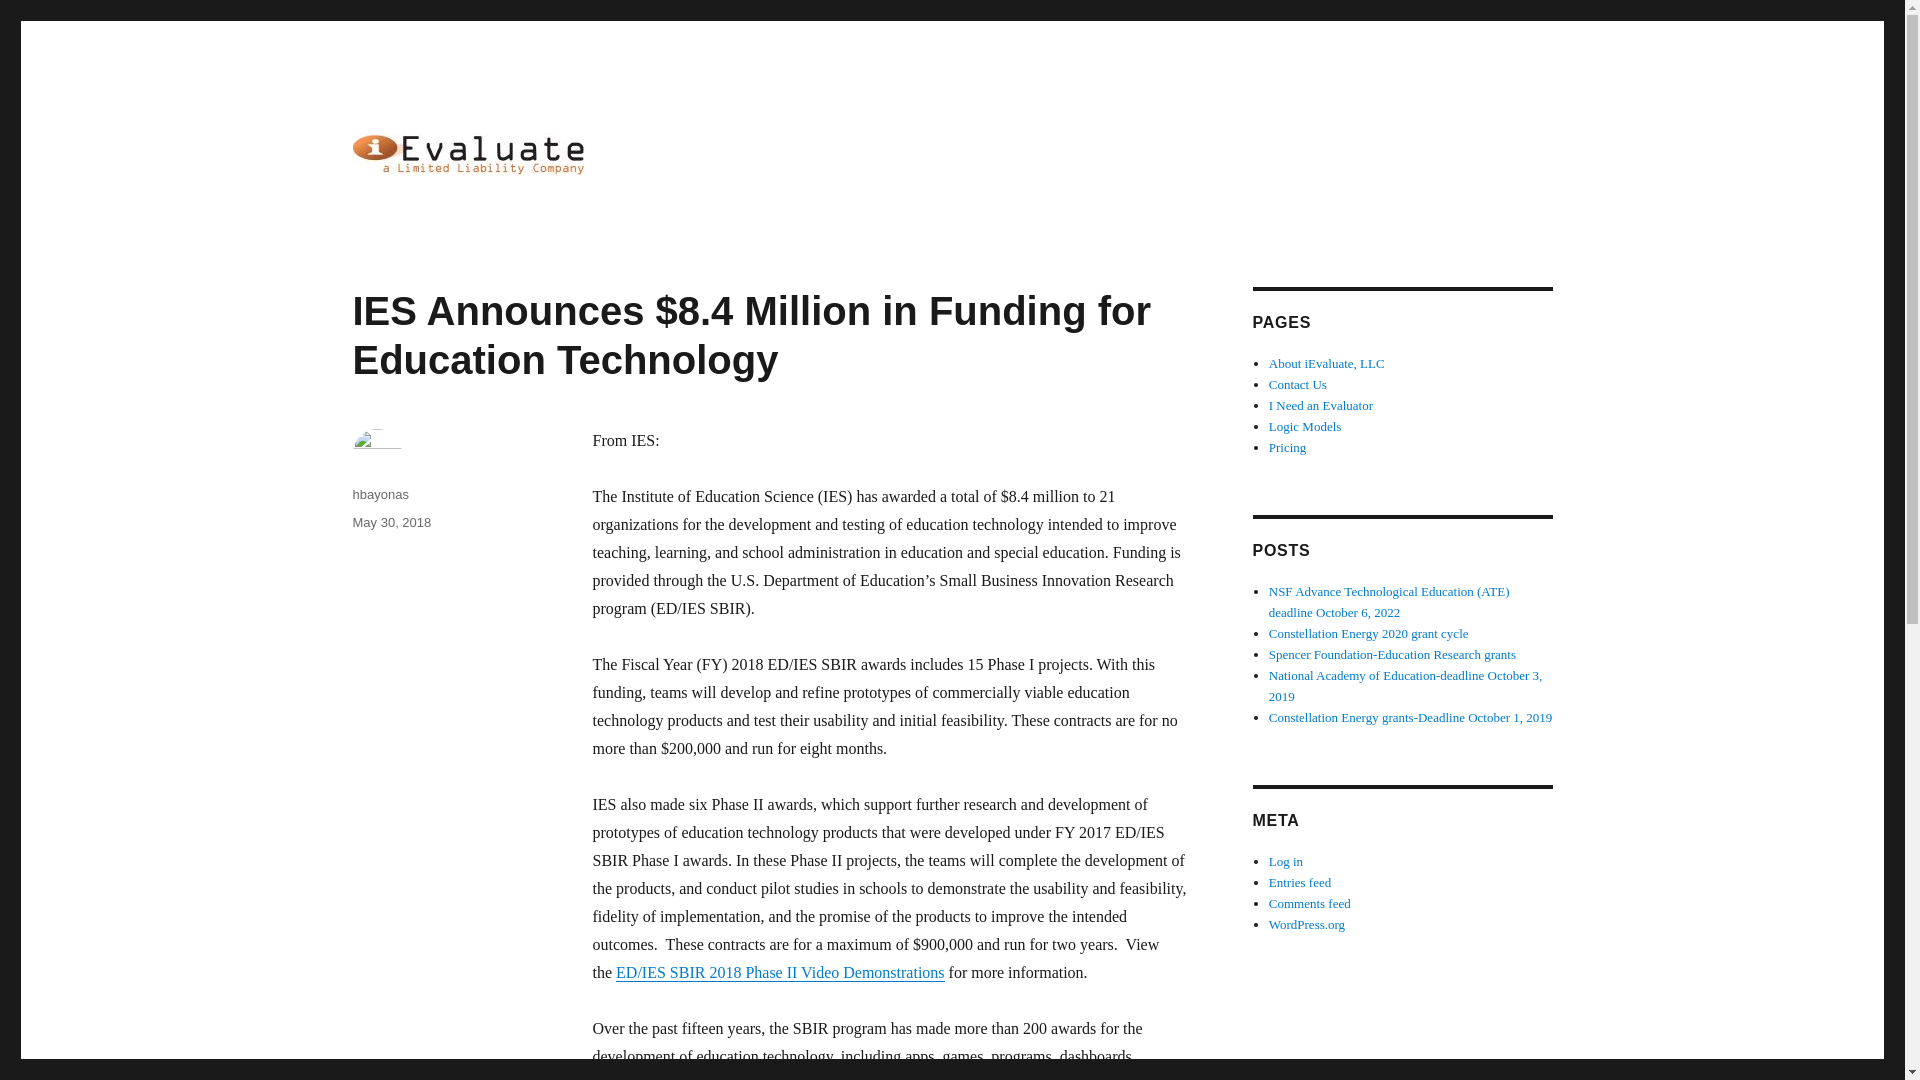 Image resolution: width=1920 pixels, height=1080 pixels. Describe the element at coordinates (1392, 654) in the screenshot. I see `Spencer Foundation-Education Research grants` at that location.